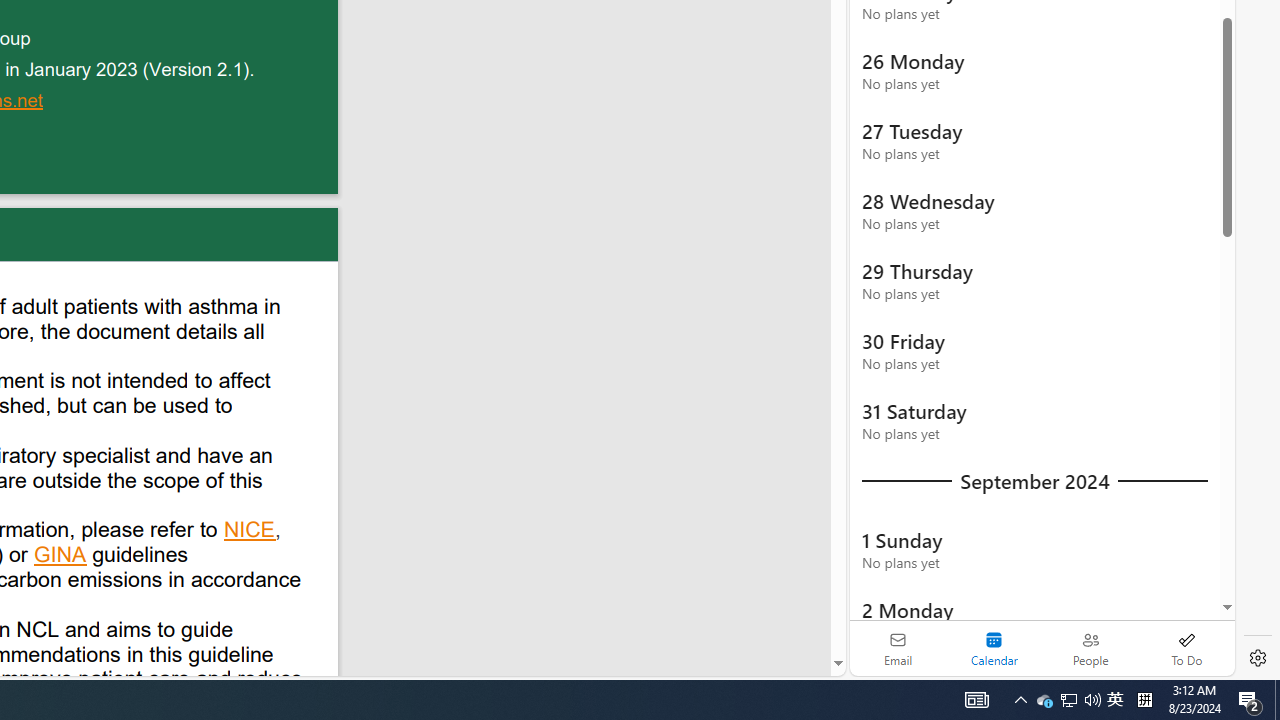 This screenshot has width=1280, height=720. Describe the element at coordinates (994, 648) in the screenshot. I see `Selected calendar module. Date today is 22` at that location.